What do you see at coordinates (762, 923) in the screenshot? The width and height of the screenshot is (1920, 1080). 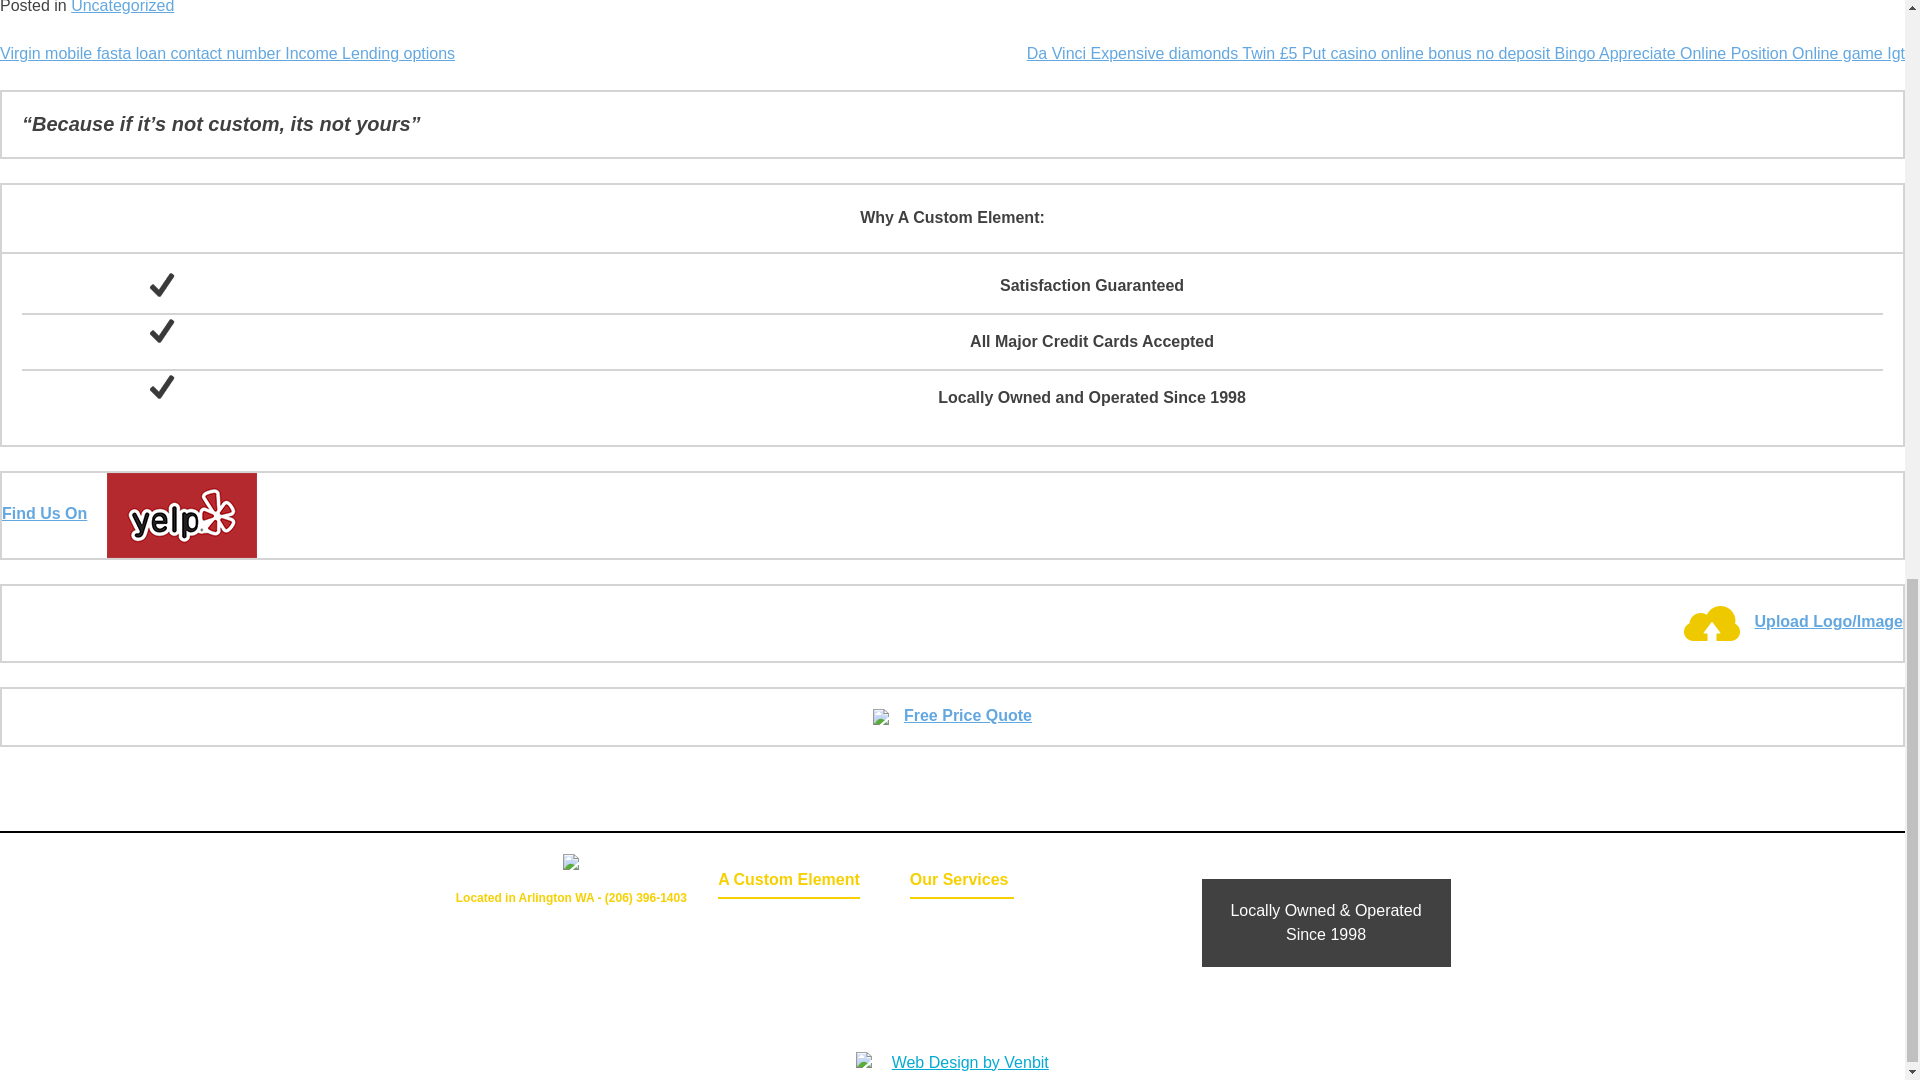 I see `Home` at bounding box center [762, 923].